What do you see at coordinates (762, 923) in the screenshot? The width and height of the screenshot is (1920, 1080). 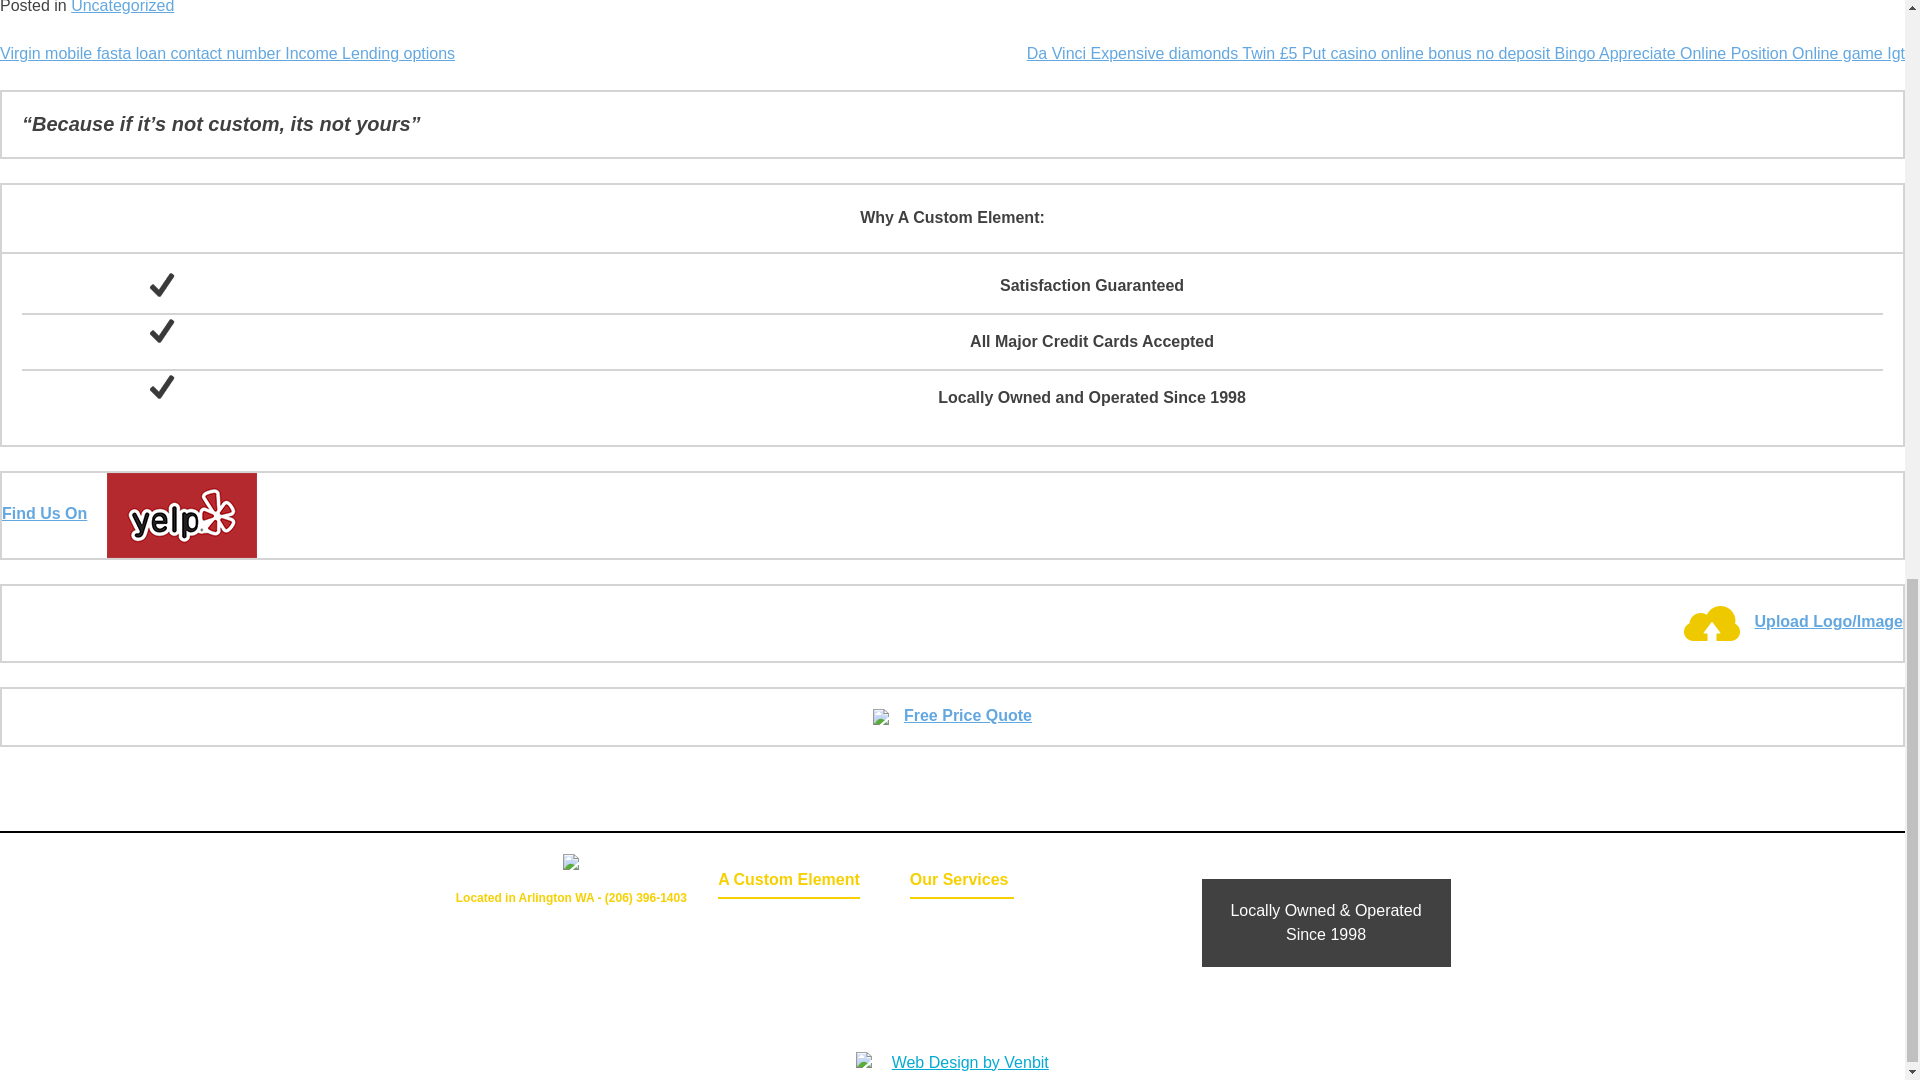 I see `Home` at bounding box center [762, 923].